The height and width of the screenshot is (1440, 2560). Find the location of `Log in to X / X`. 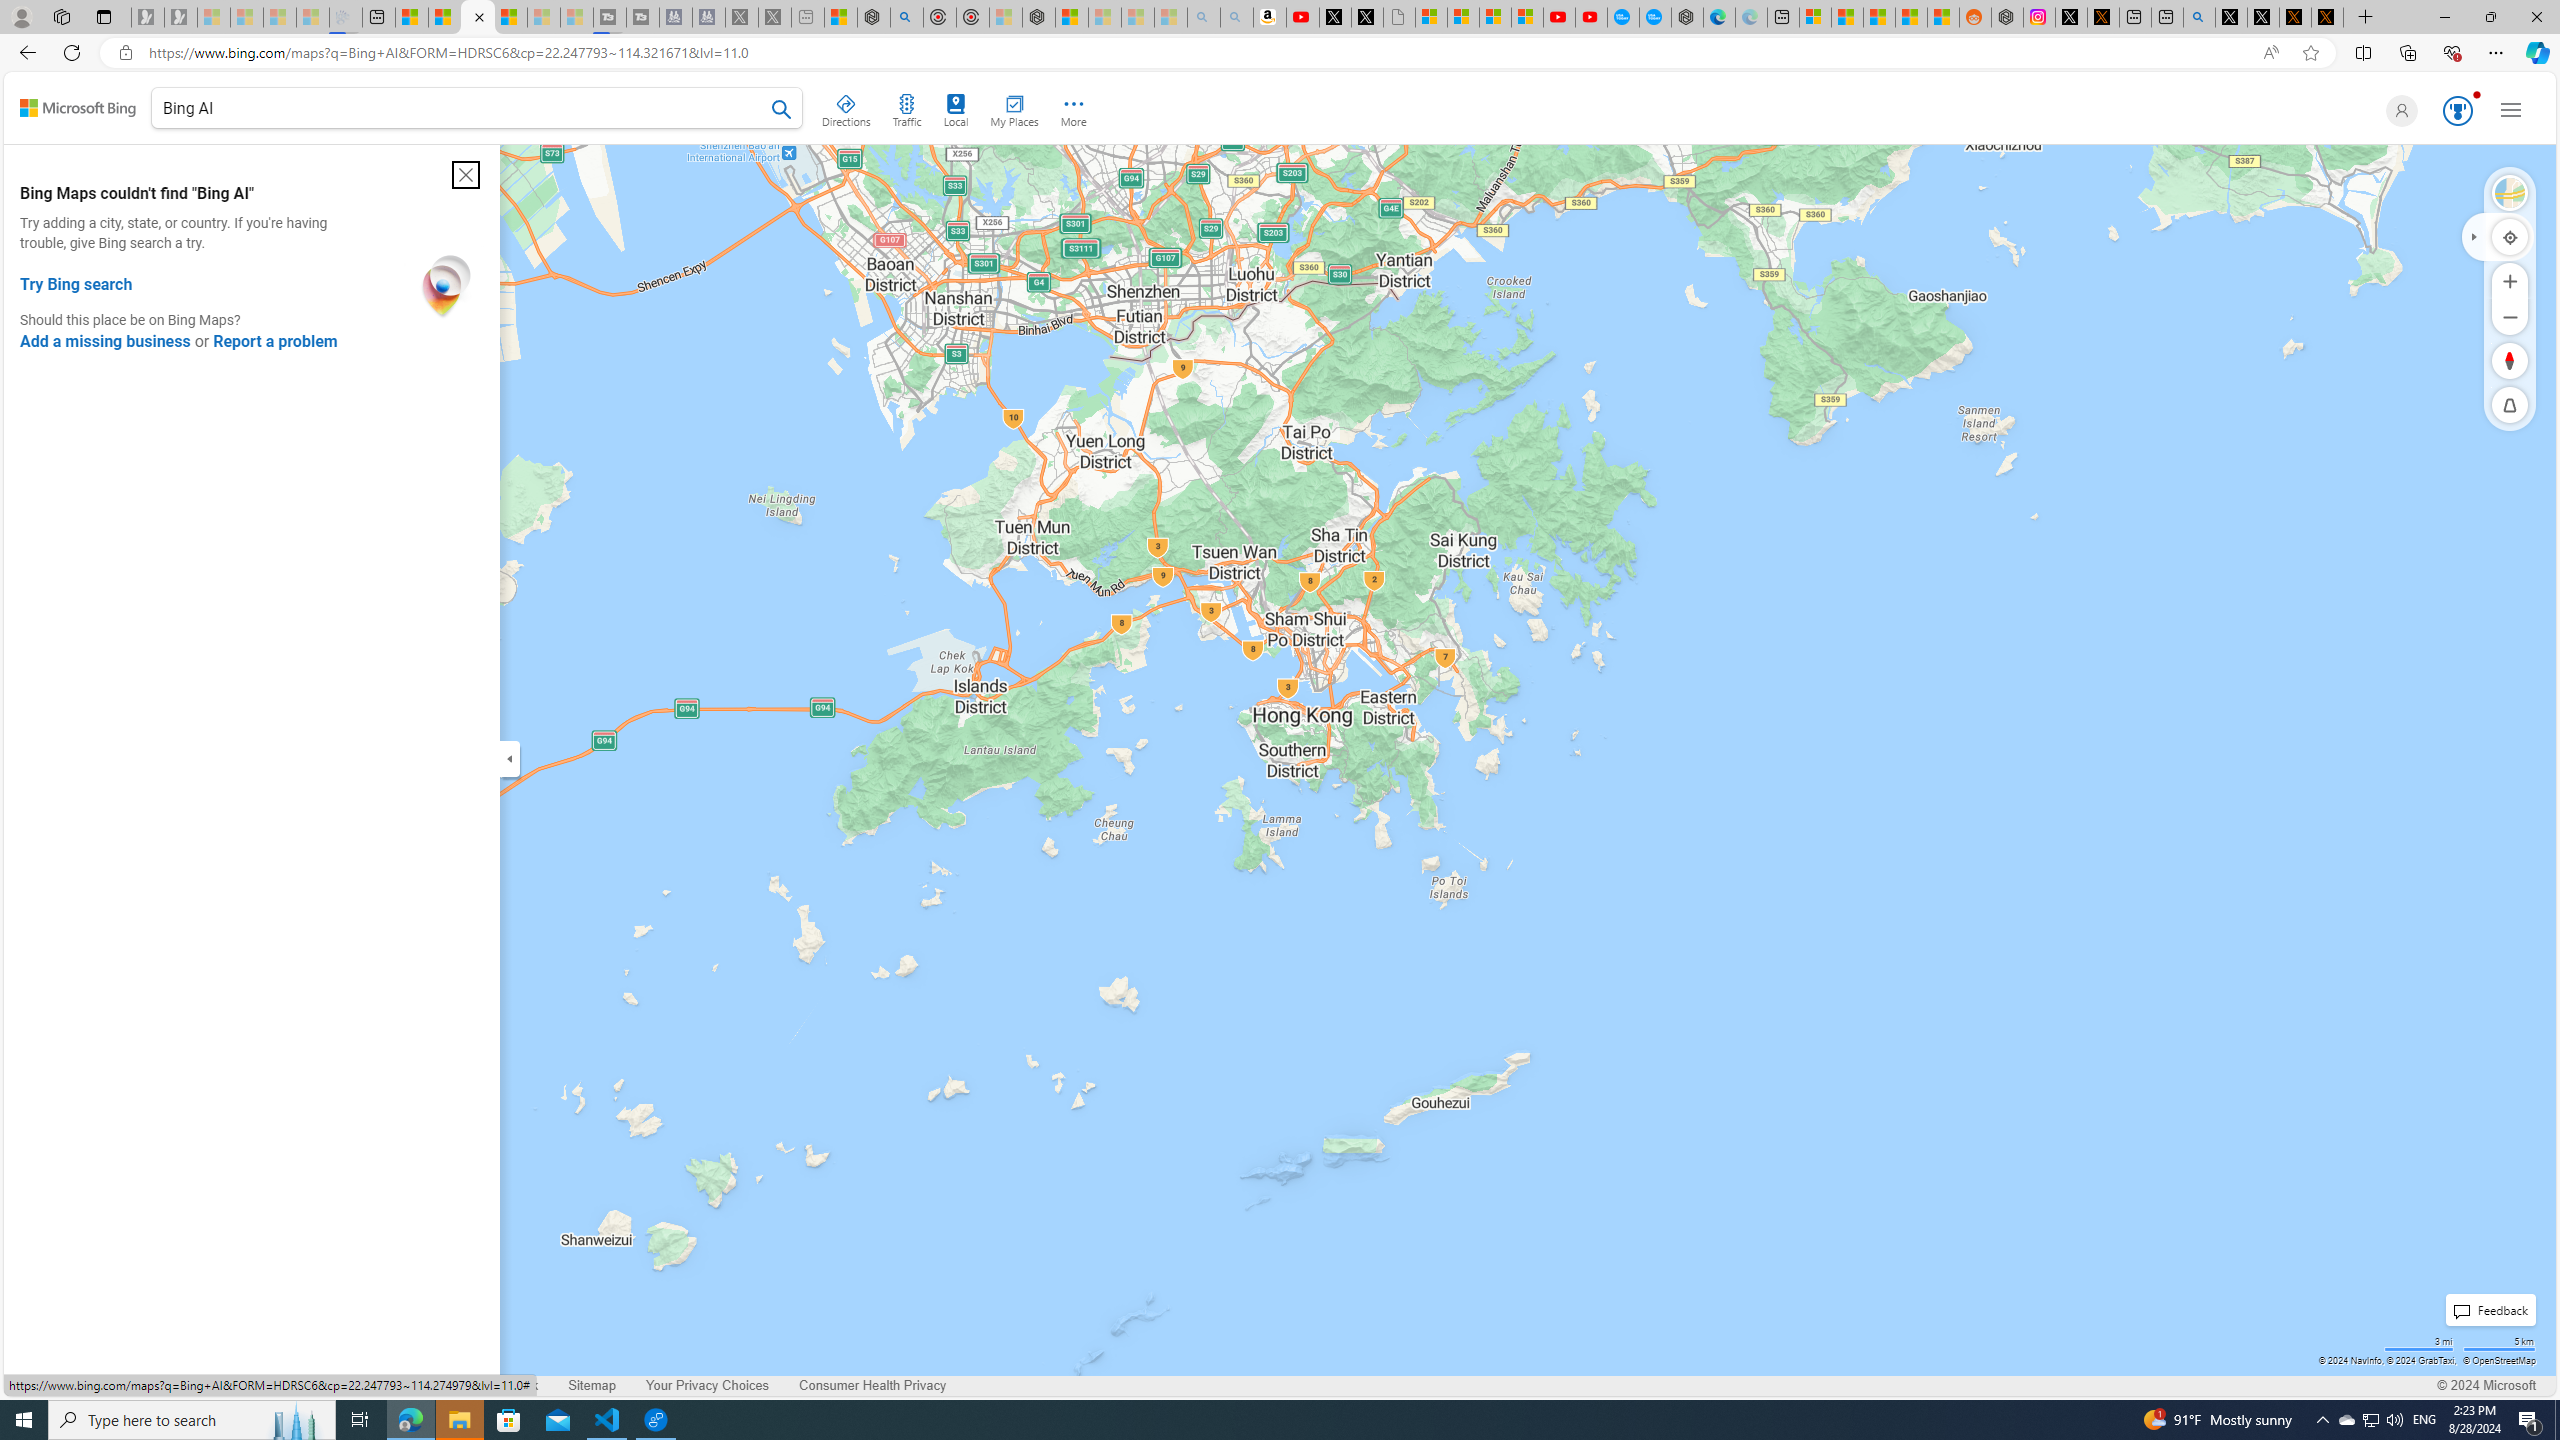

Log in to X / X is located at coordinates (2072, 17).